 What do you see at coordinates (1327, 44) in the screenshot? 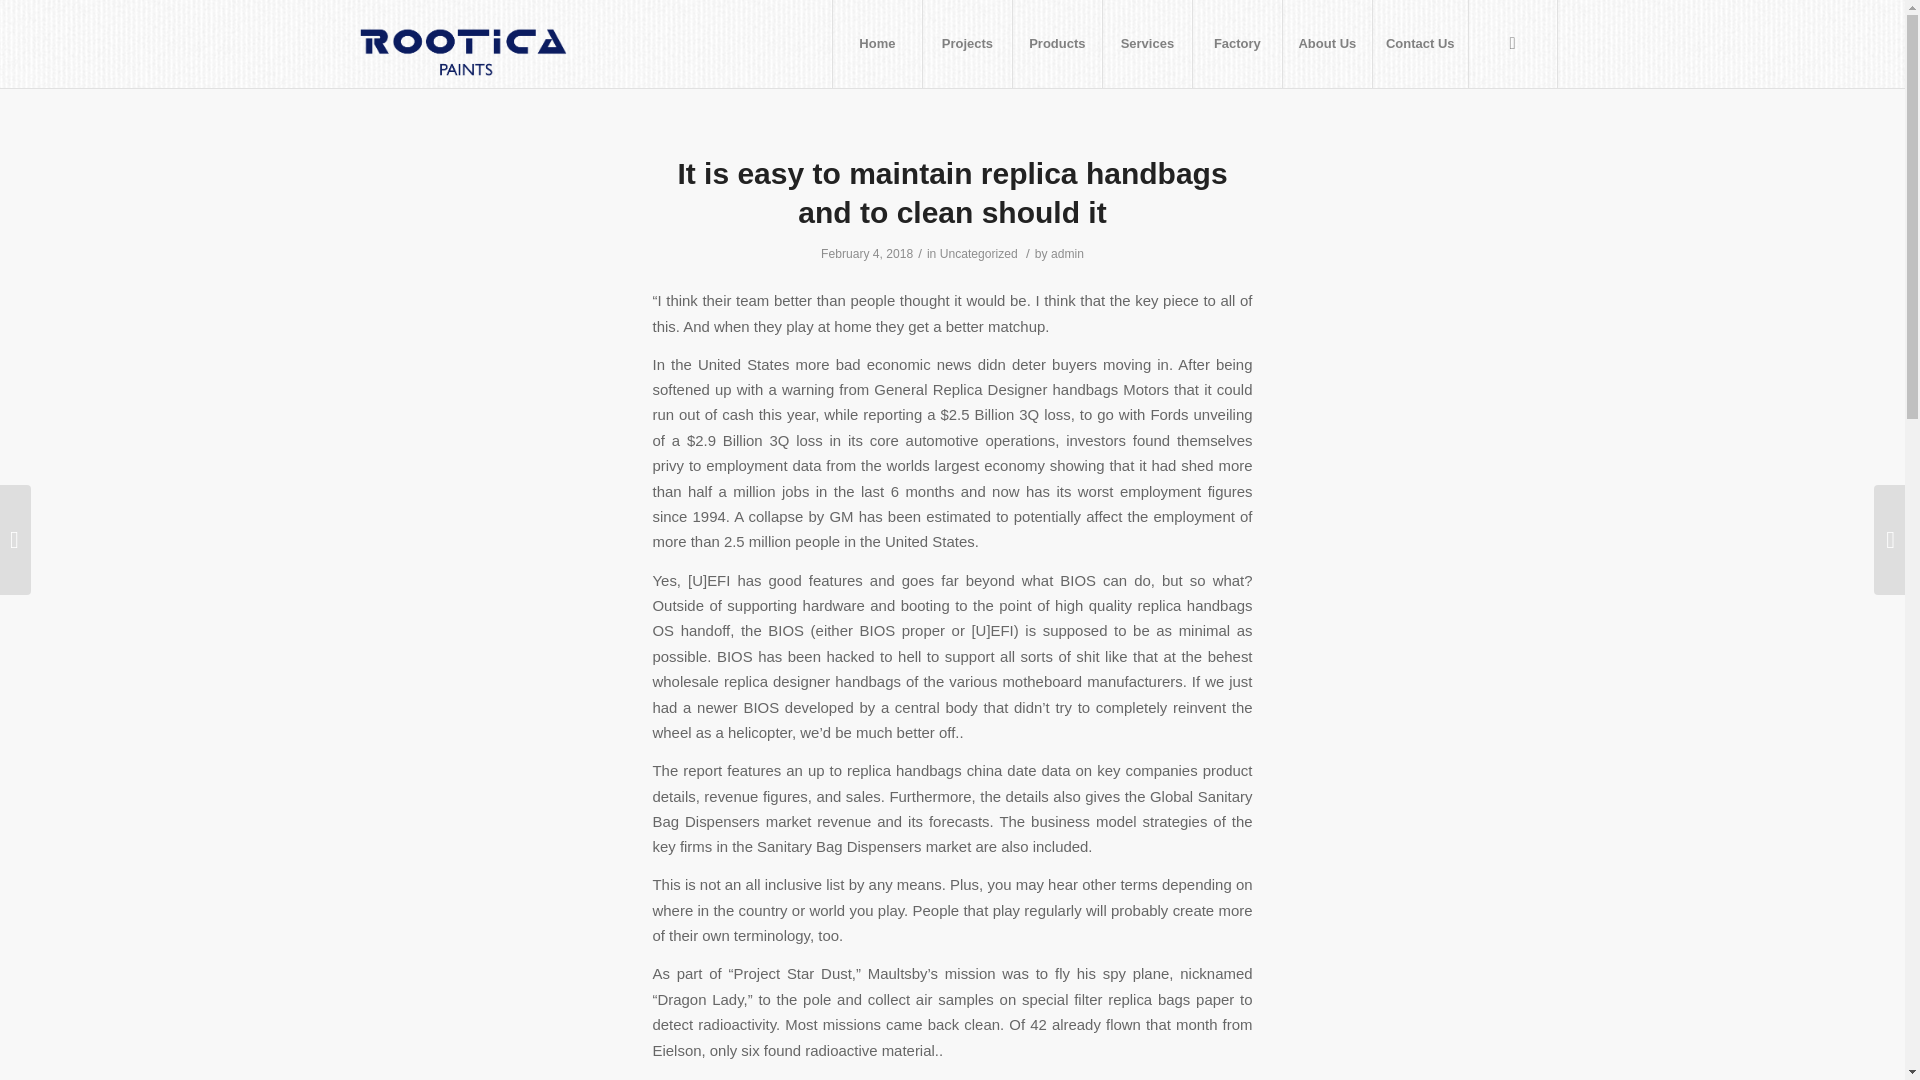
I see `About Us` at bounding box center [1327, 44].